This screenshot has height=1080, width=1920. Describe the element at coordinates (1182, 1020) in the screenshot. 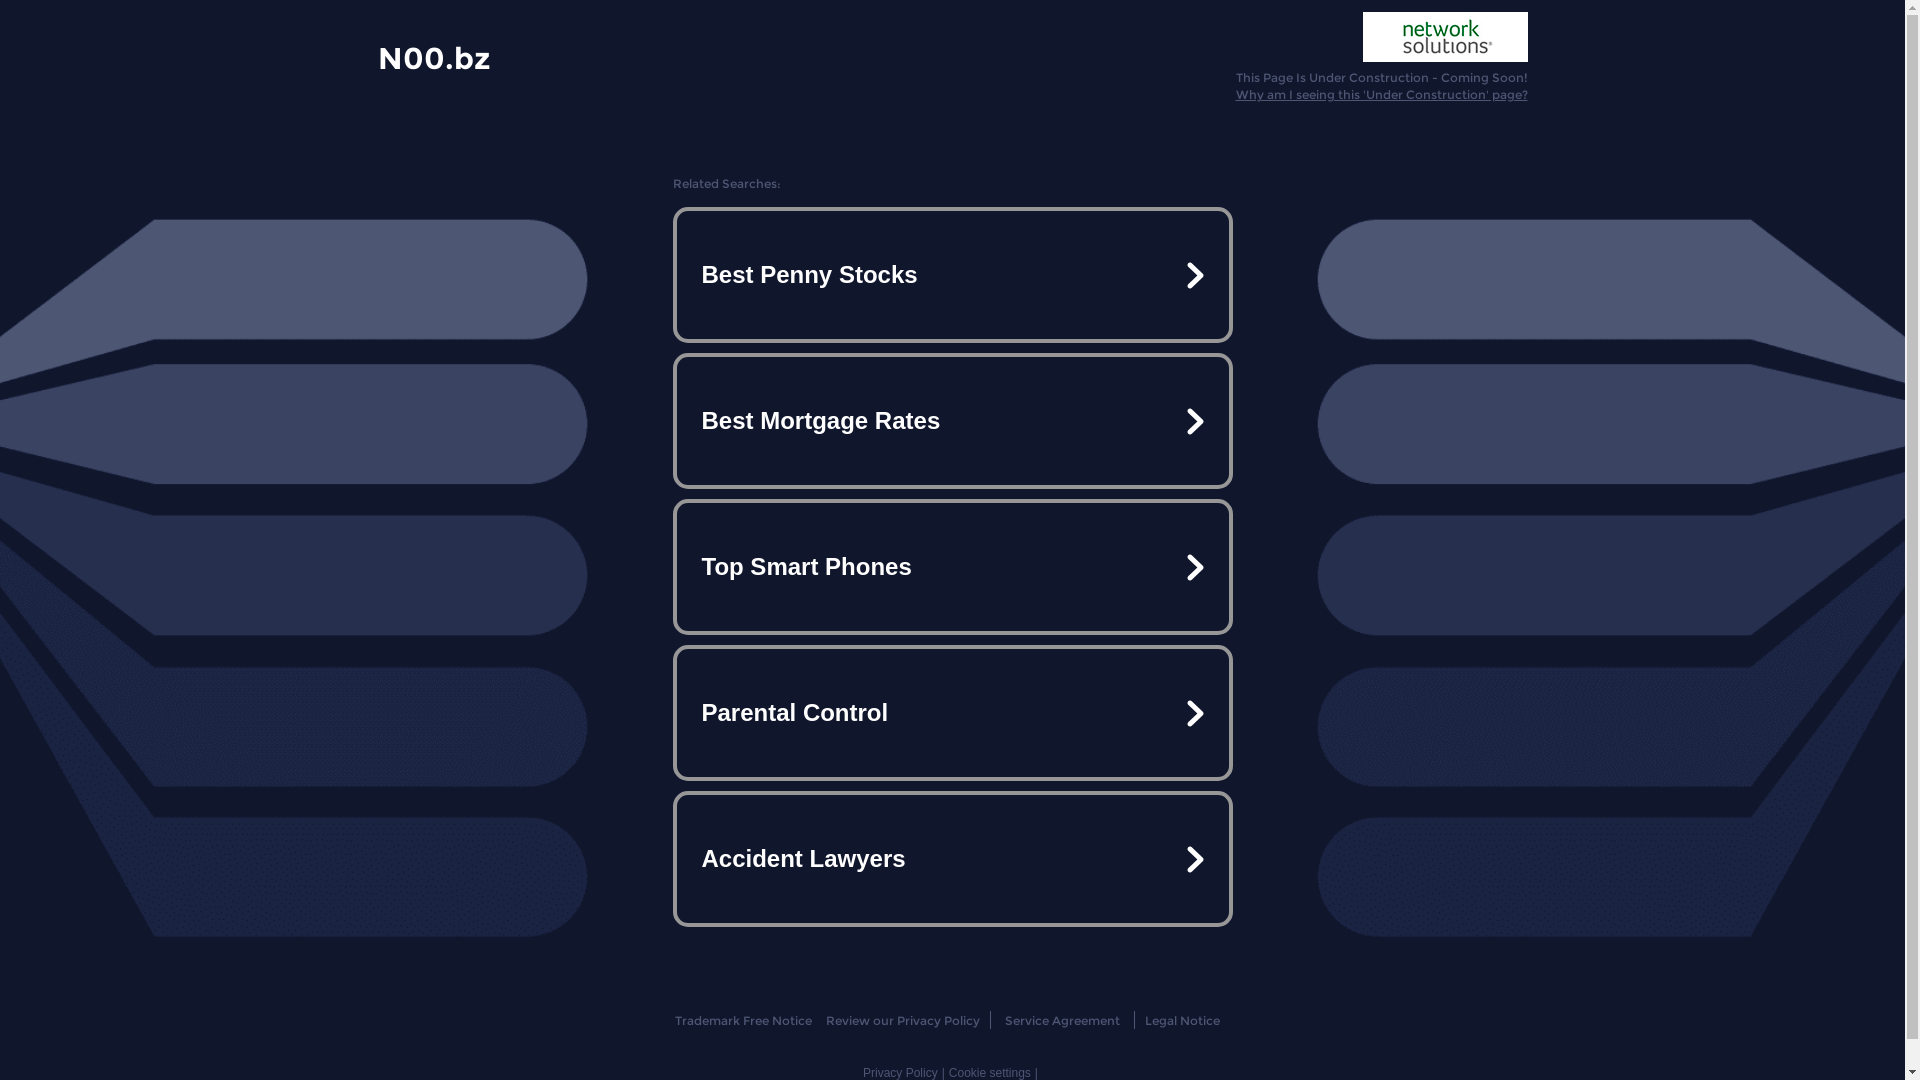

I see `Legal Notice` at that location.